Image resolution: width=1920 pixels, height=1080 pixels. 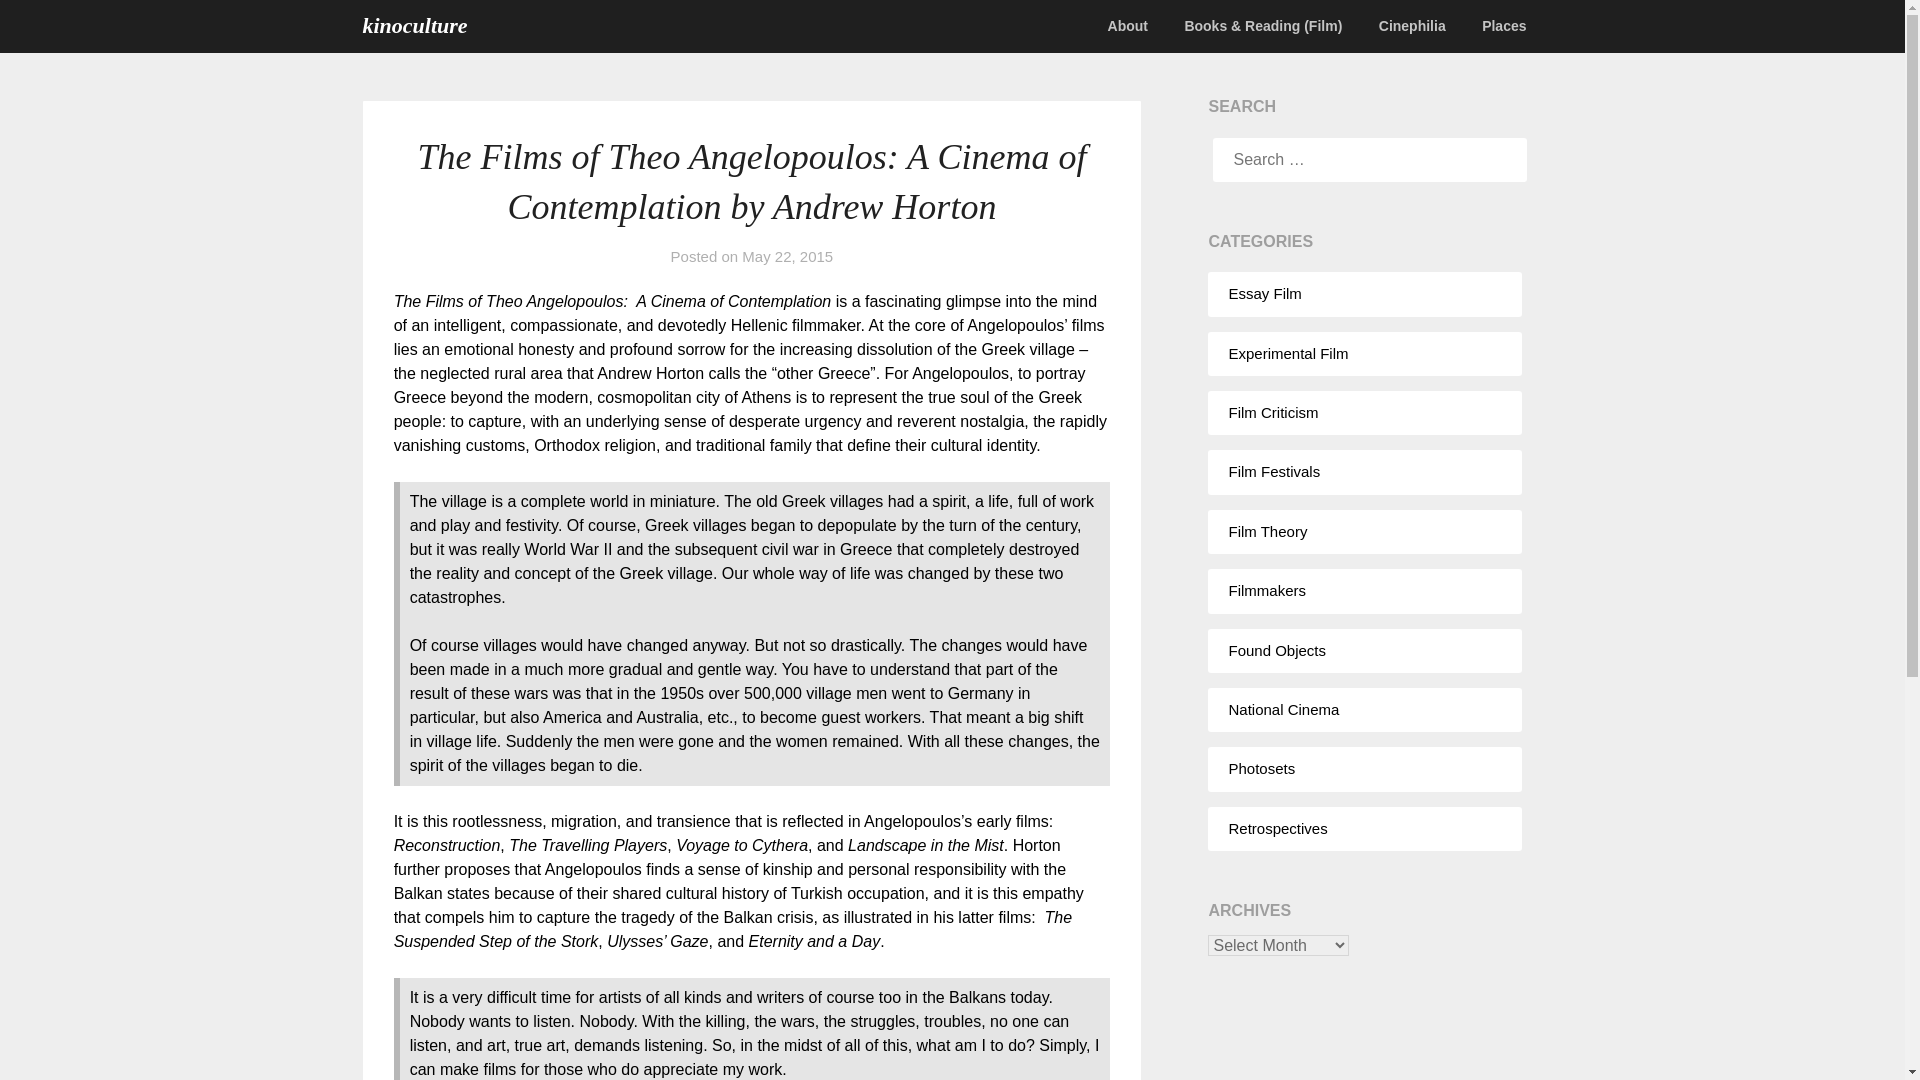 What do you see at coordinates (1272, 412) in the screenshot?
I see `Film Criticism` at bounding box center [1272, 412].